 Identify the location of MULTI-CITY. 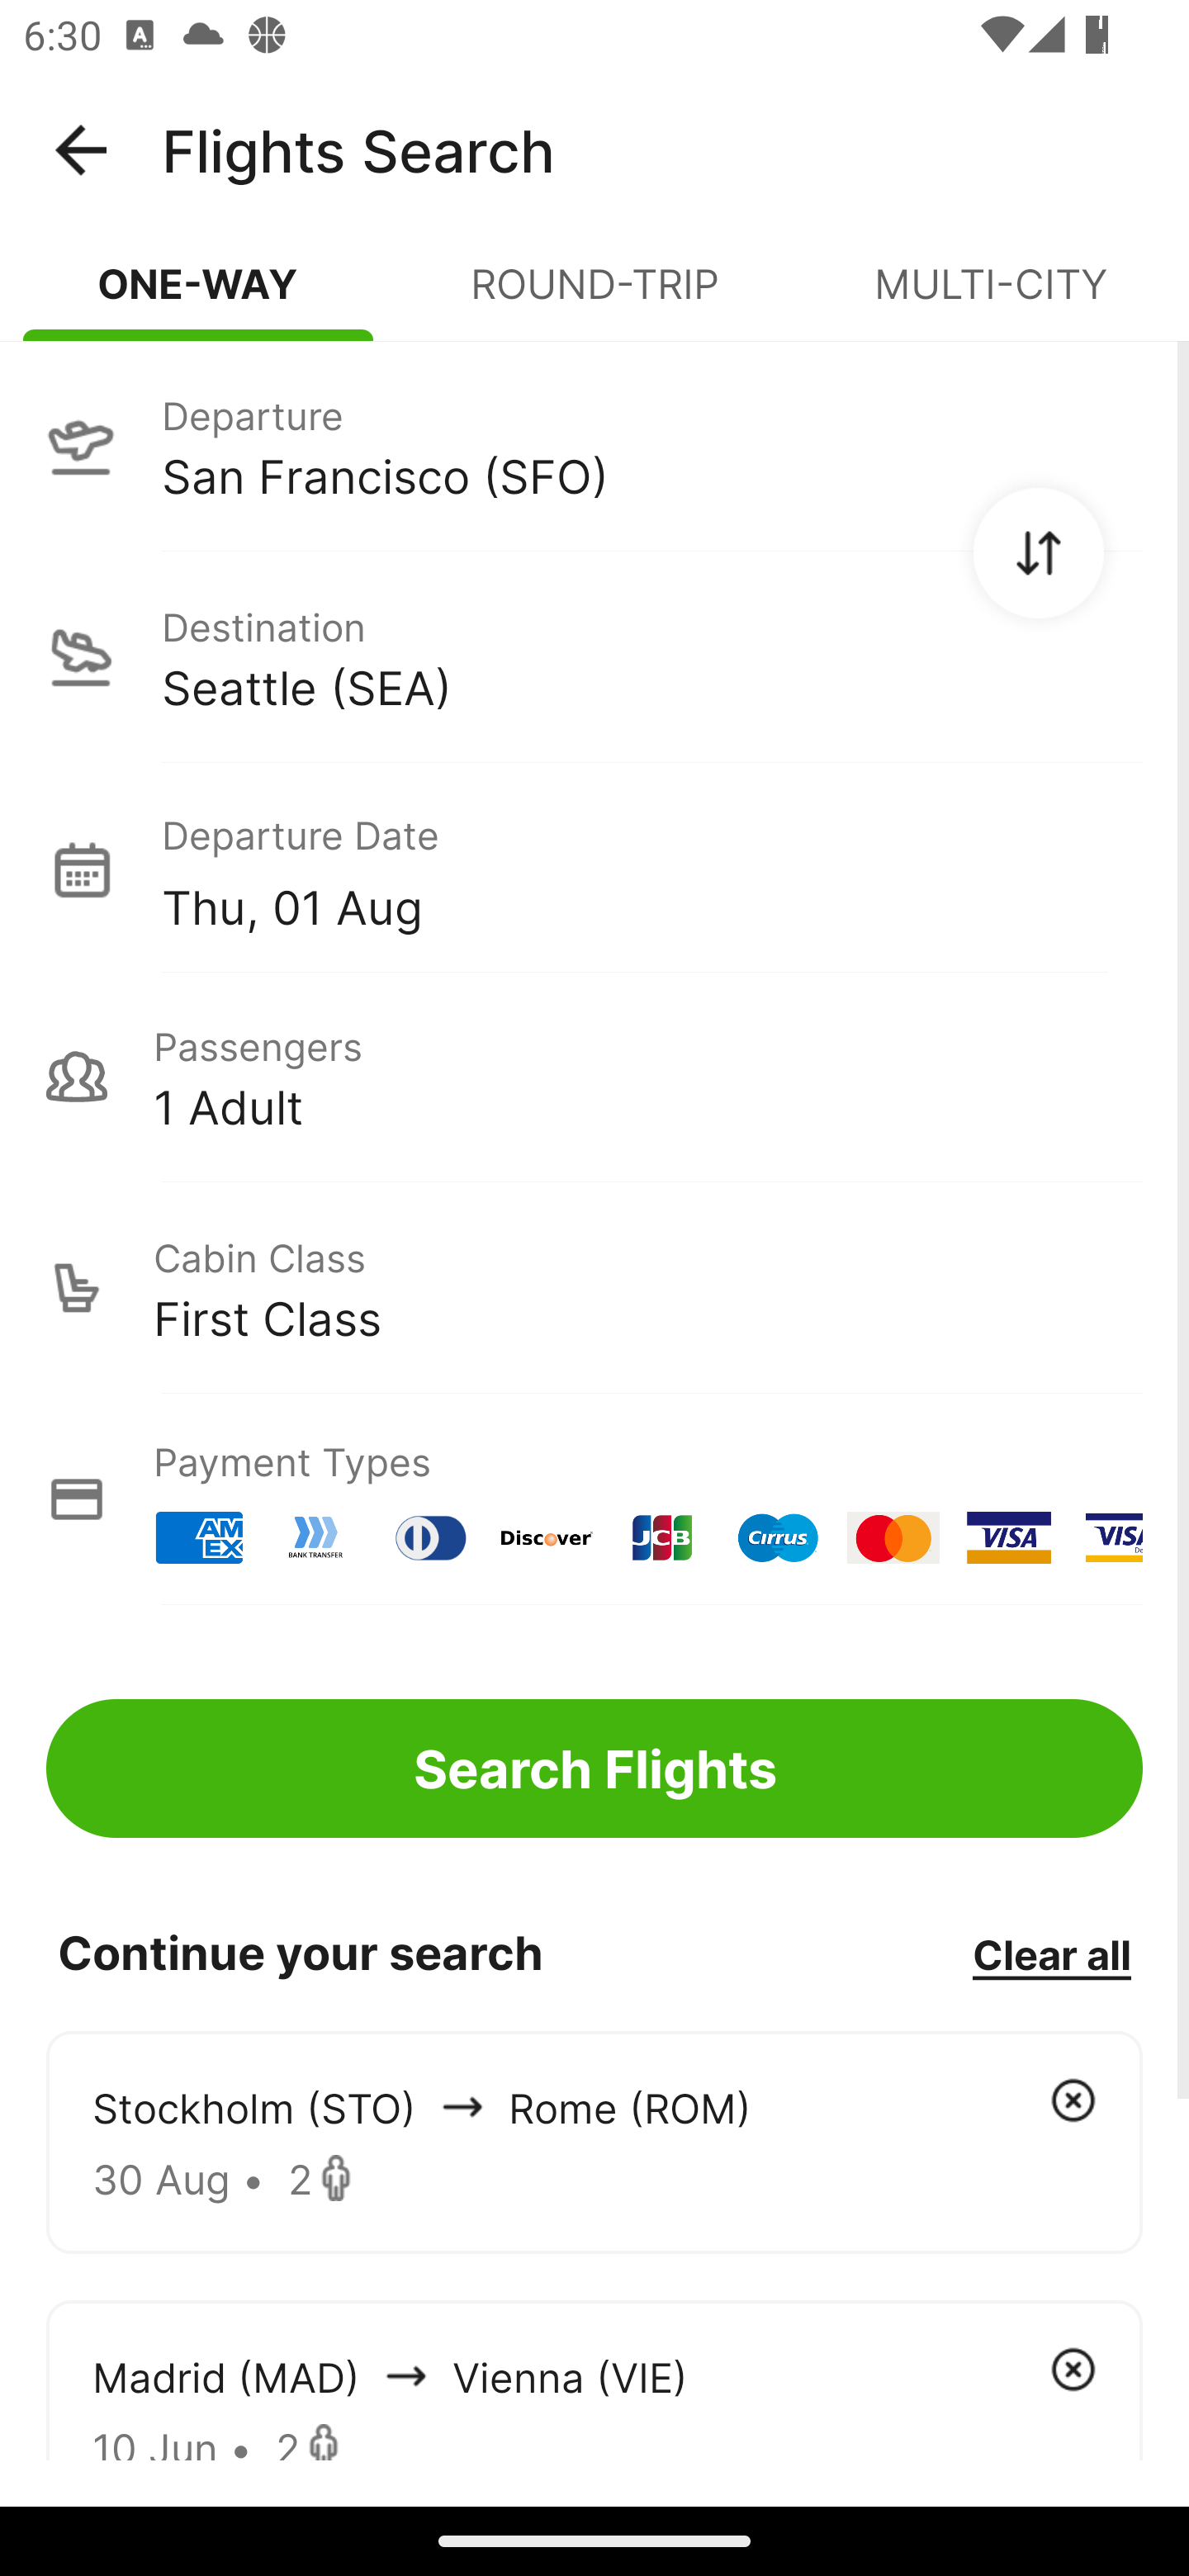
(991, 297).